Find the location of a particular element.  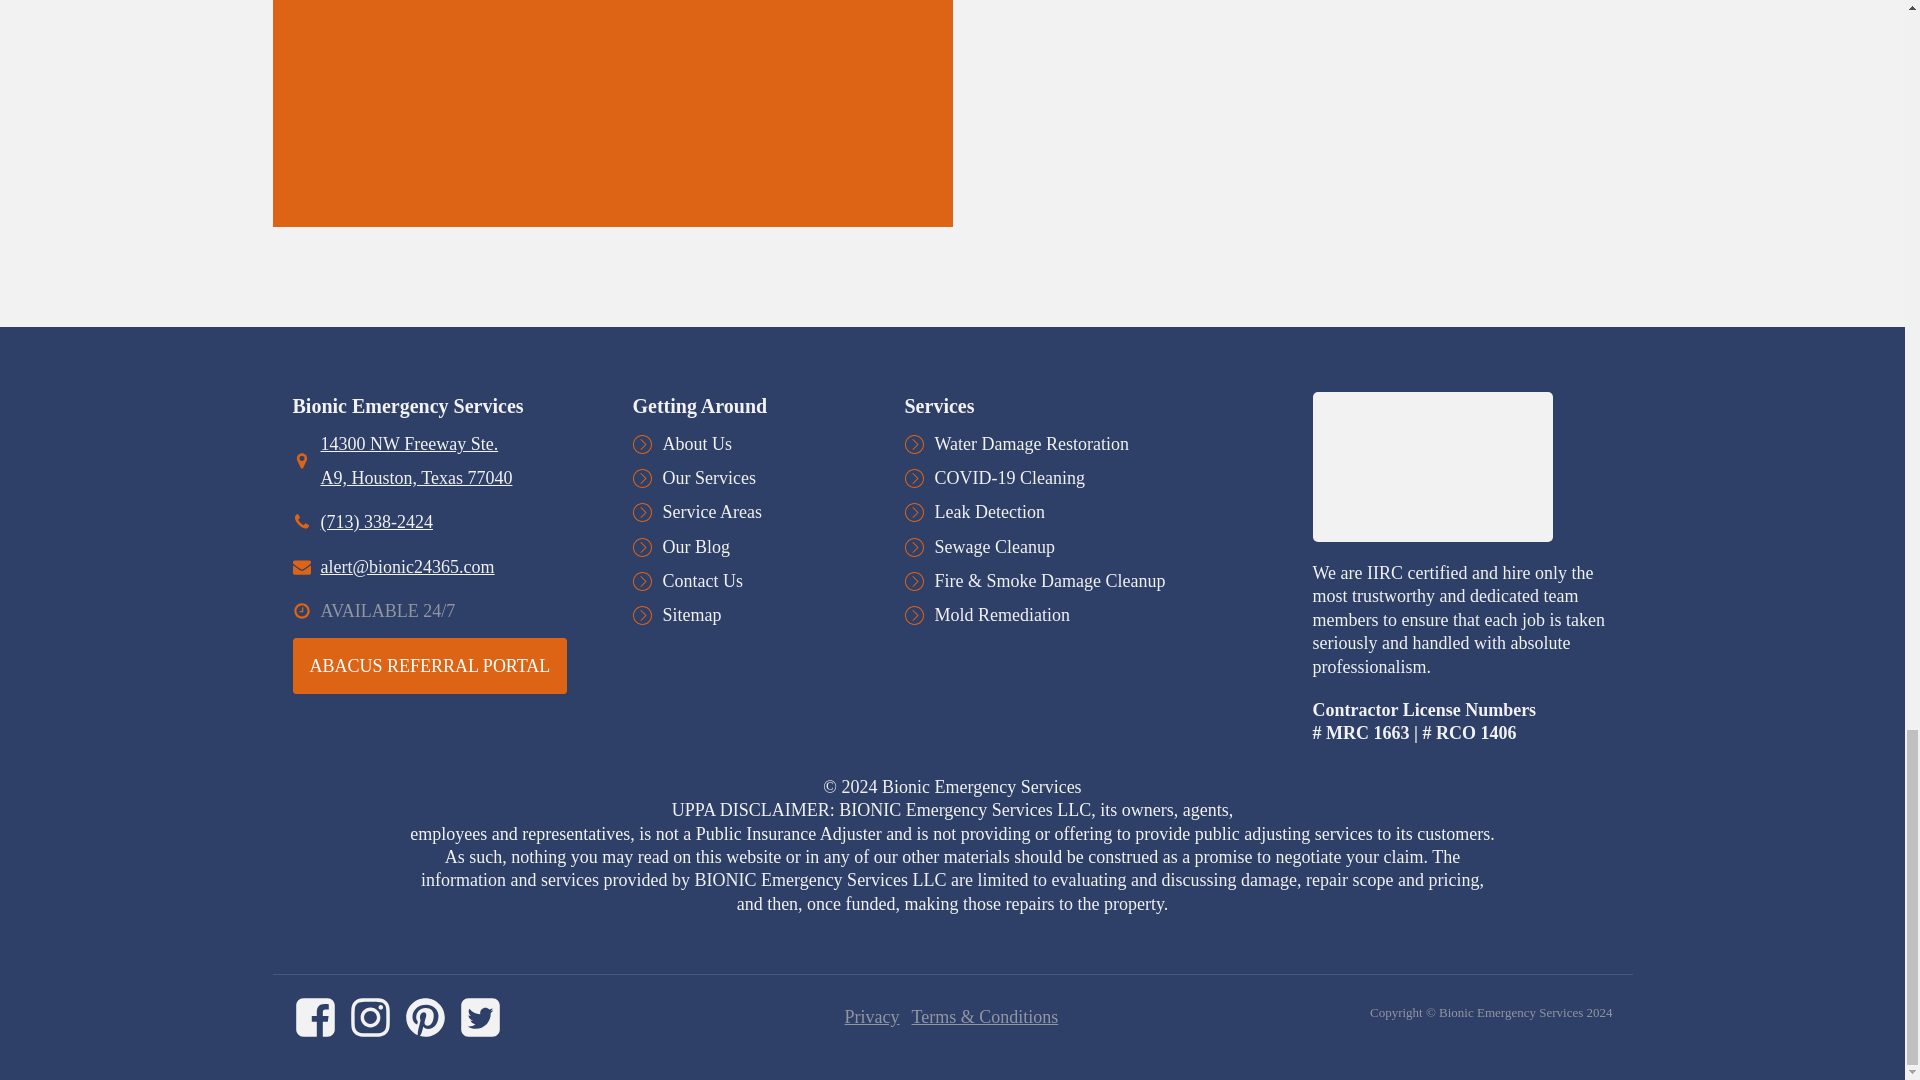

14300 NW Freeway Ste. A9, Houston, Texas 77040 is located at coordinates (456, 460).